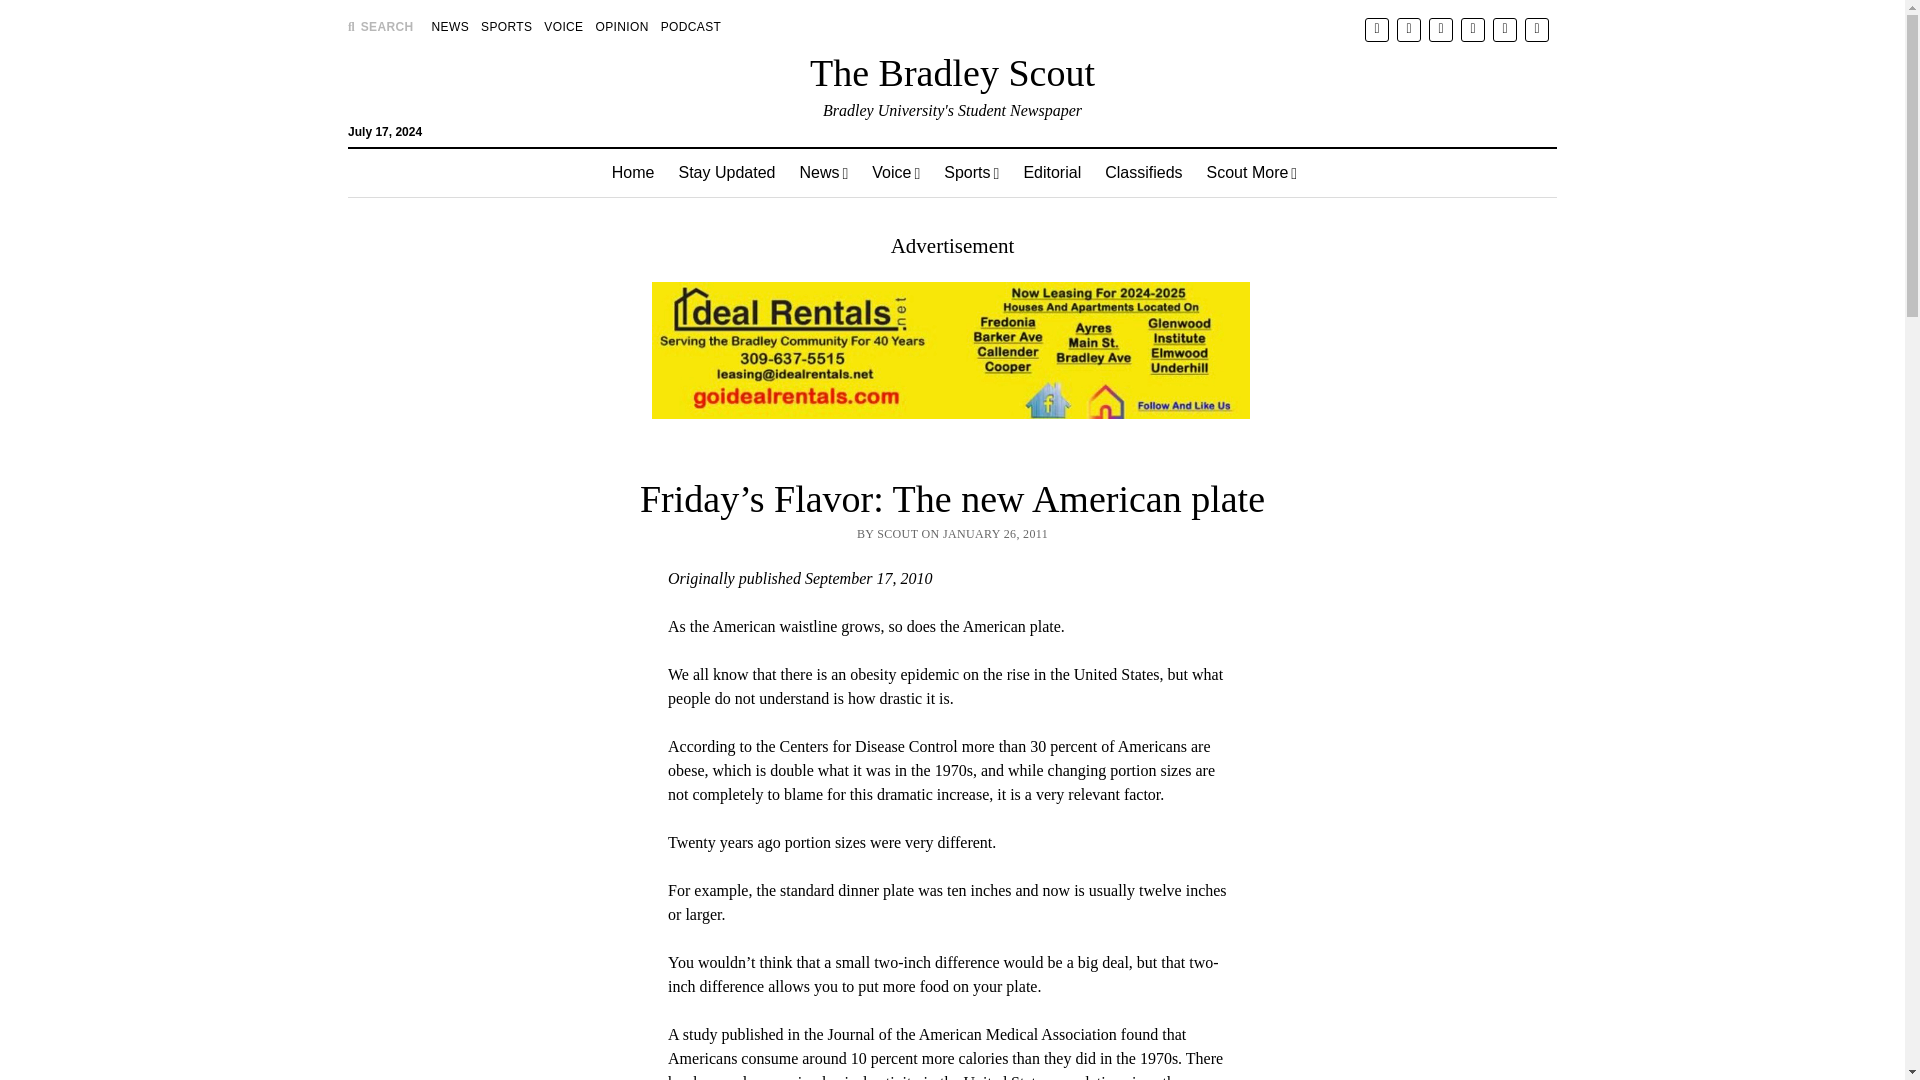  Describe the element at coordinates (726, 172) in the screenshot. I see `Stay Updated` at that location.